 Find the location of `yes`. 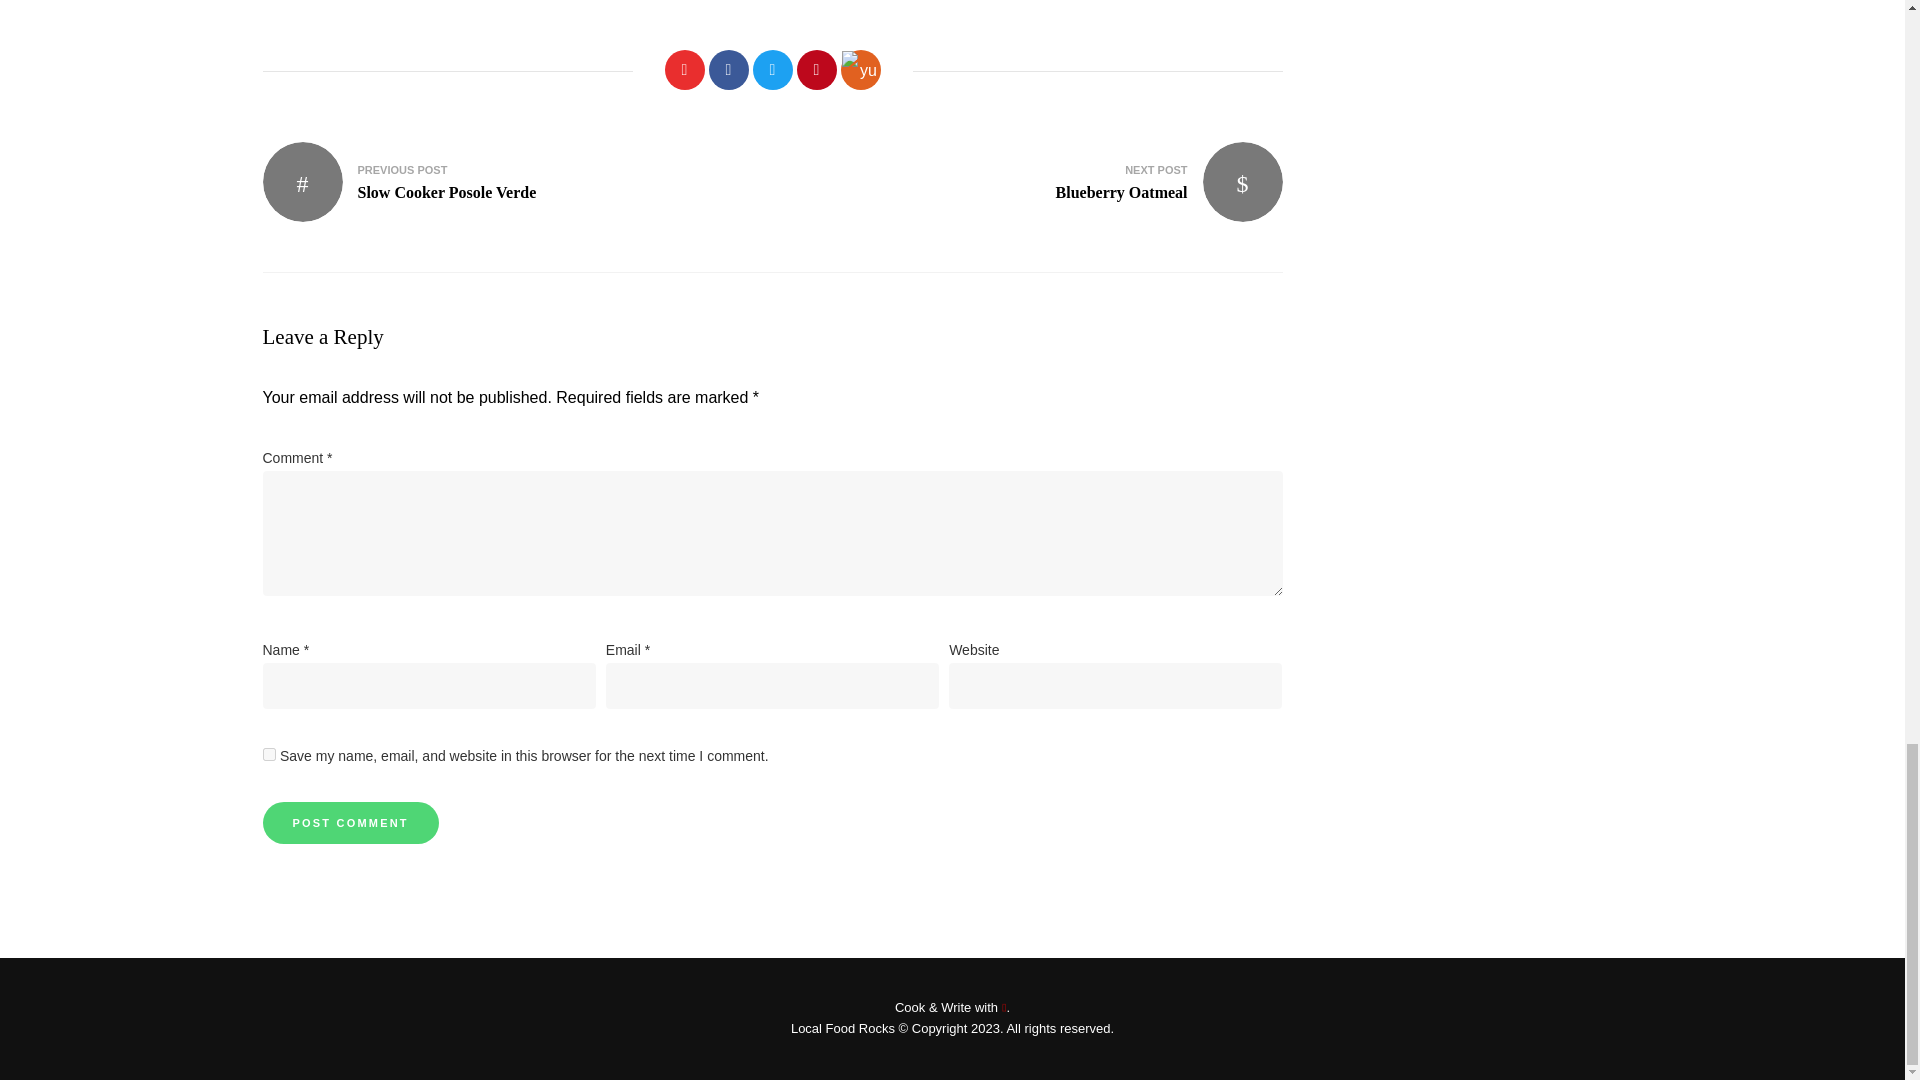

yes is located at coordinates (684, 69).